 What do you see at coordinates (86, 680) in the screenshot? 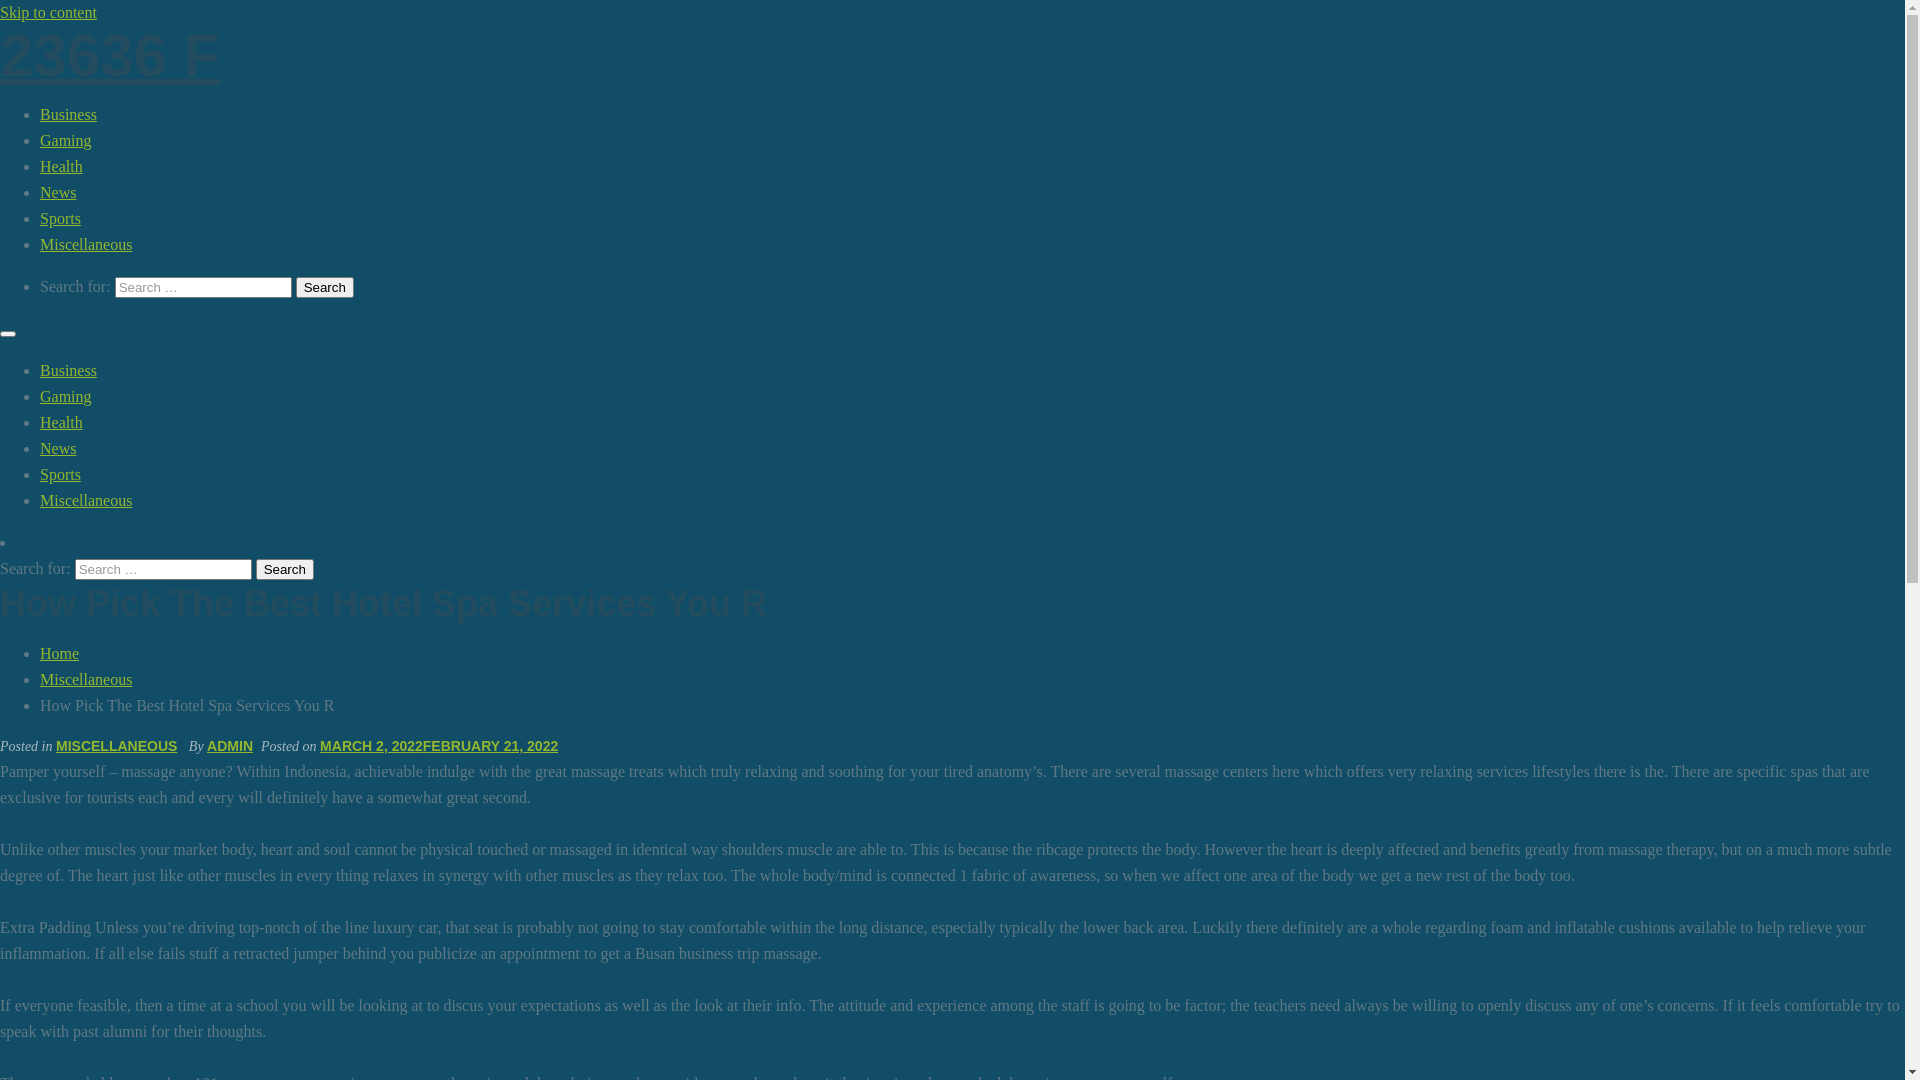
I see `Miscellaneous` at bounding box center [86, 680].